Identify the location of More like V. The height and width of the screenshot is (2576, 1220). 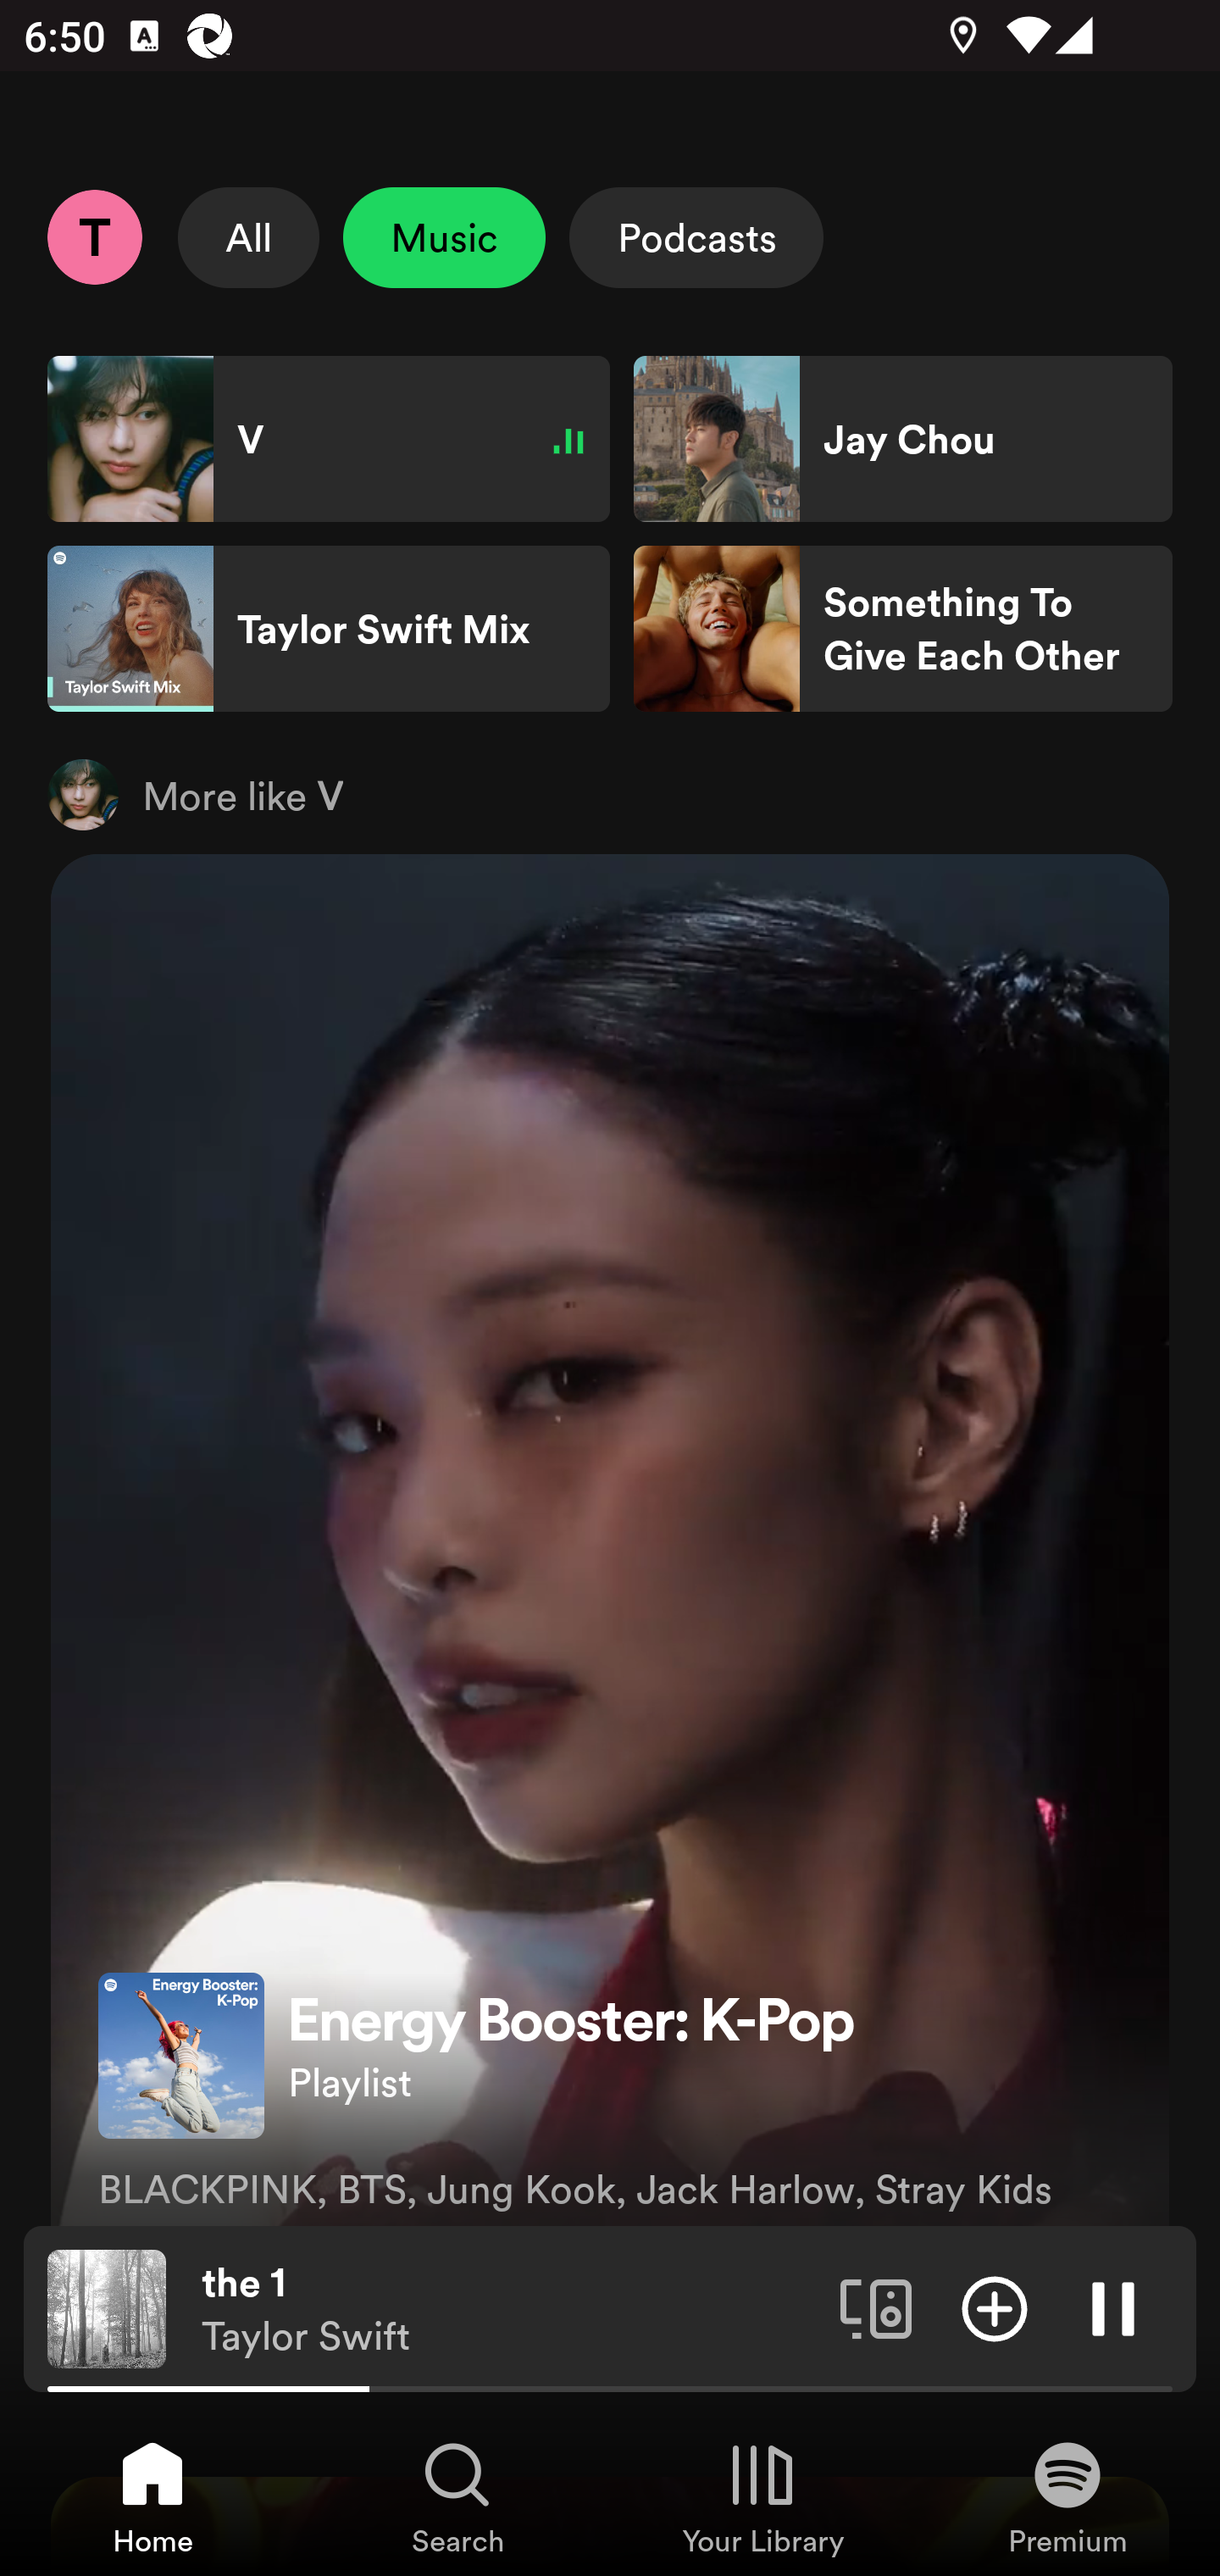
(610, 794).